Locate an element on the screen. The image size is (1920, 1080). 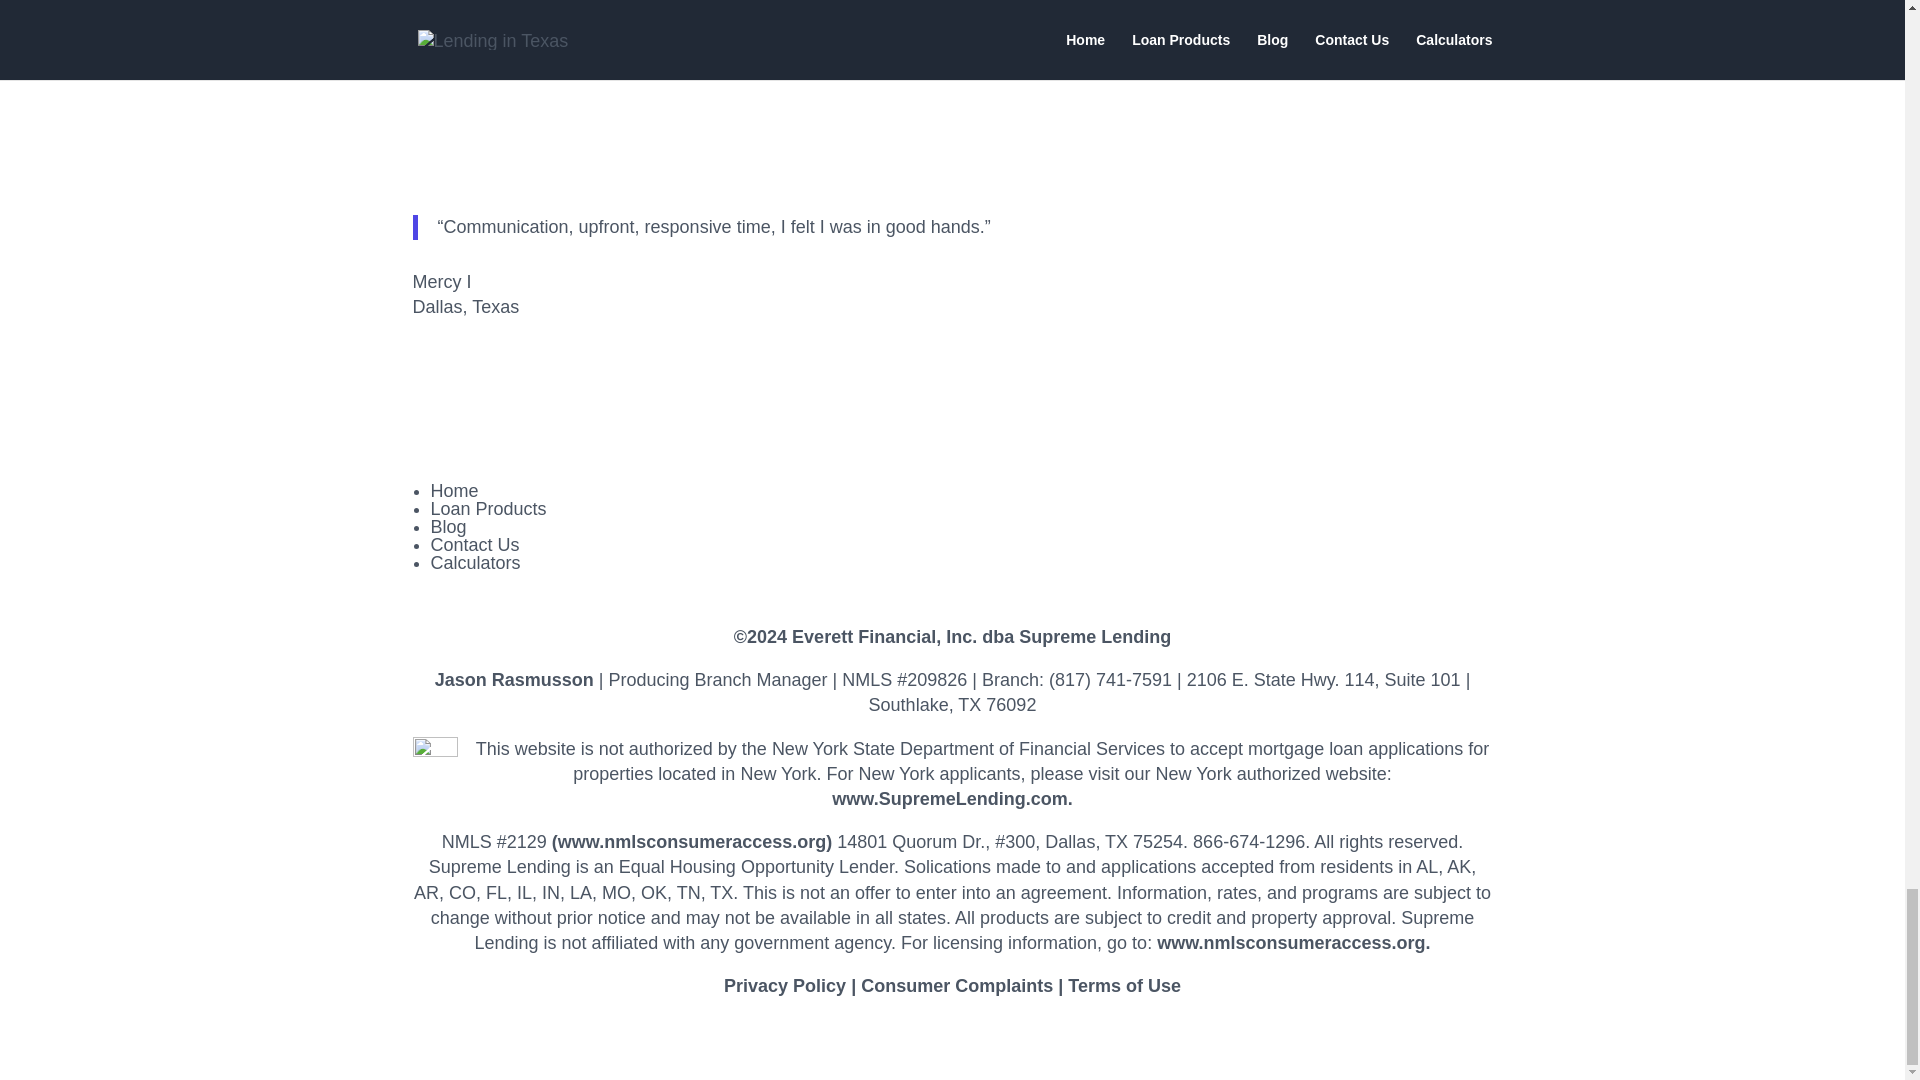
Loan Products is located at coordinates (488, 508).